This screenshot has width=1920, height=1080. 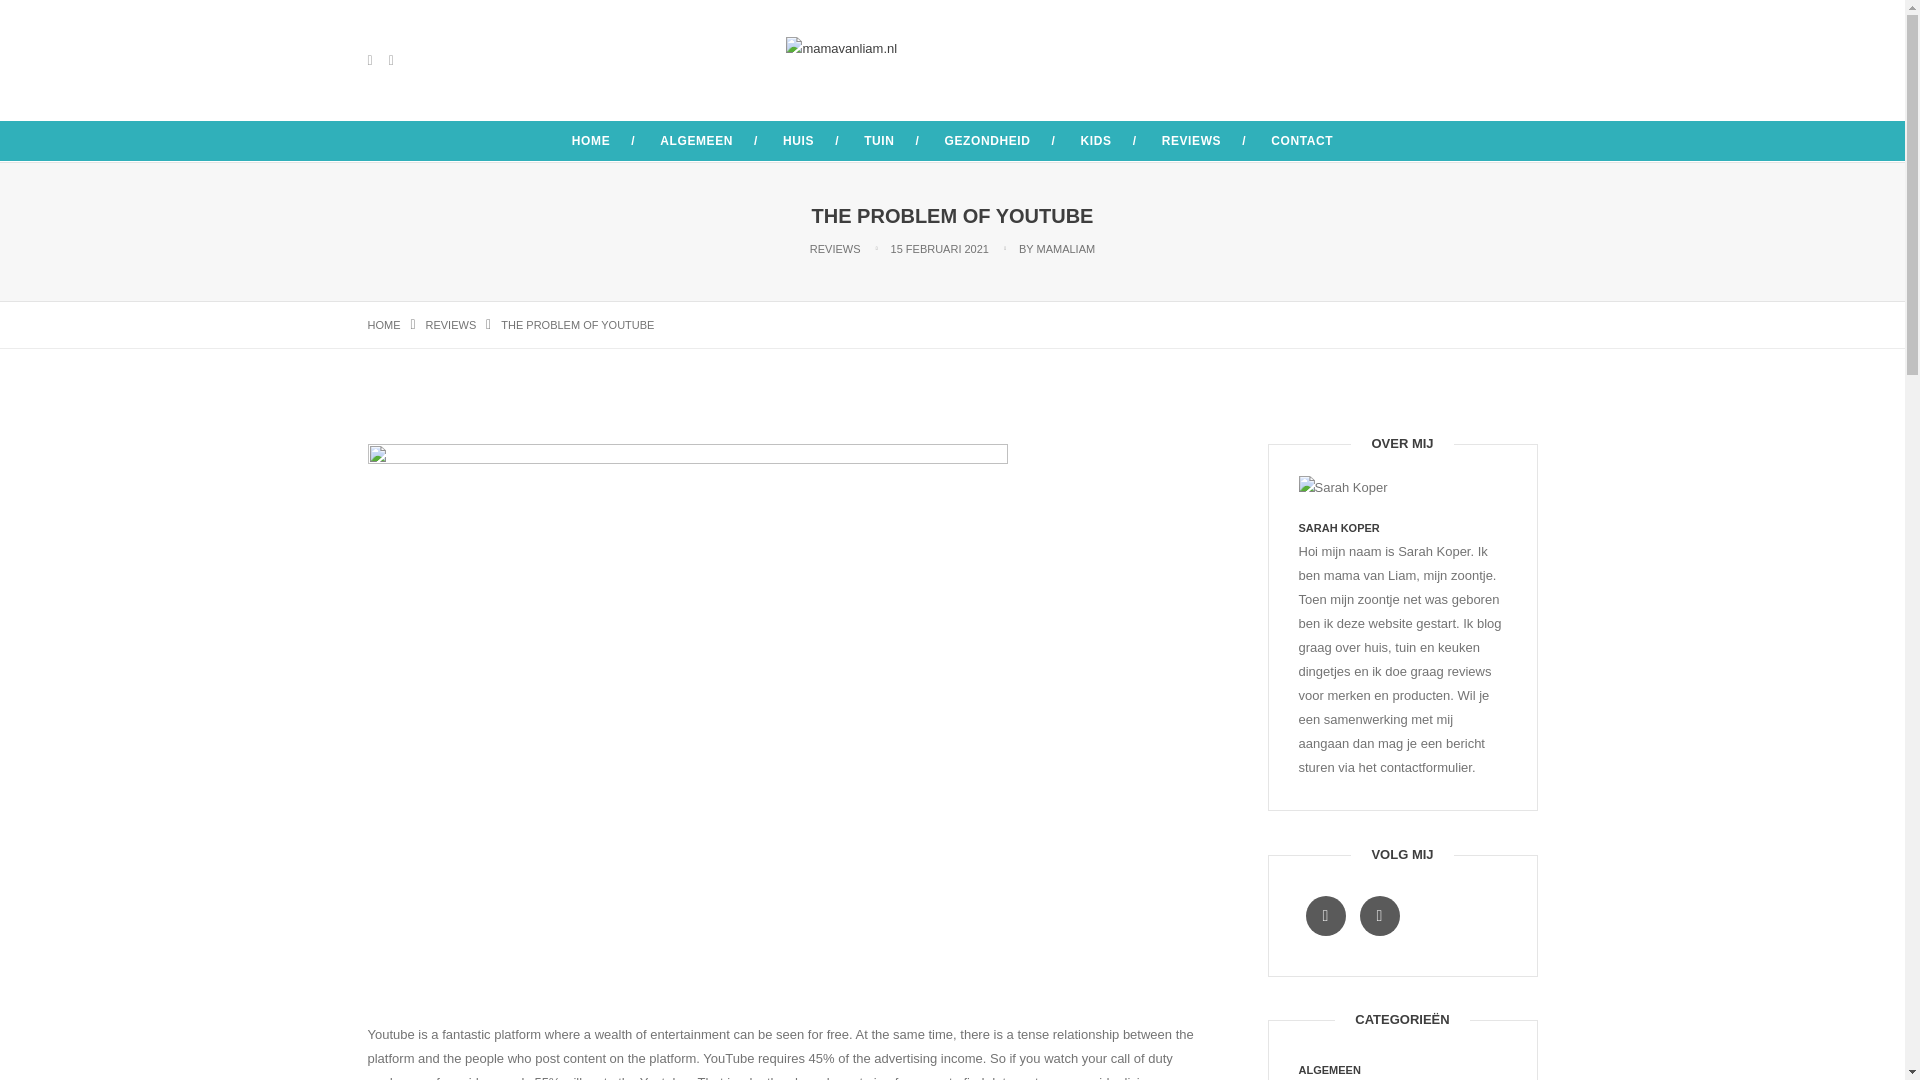 I want to click on ALGEMEEN, so click(x=696, y=140).